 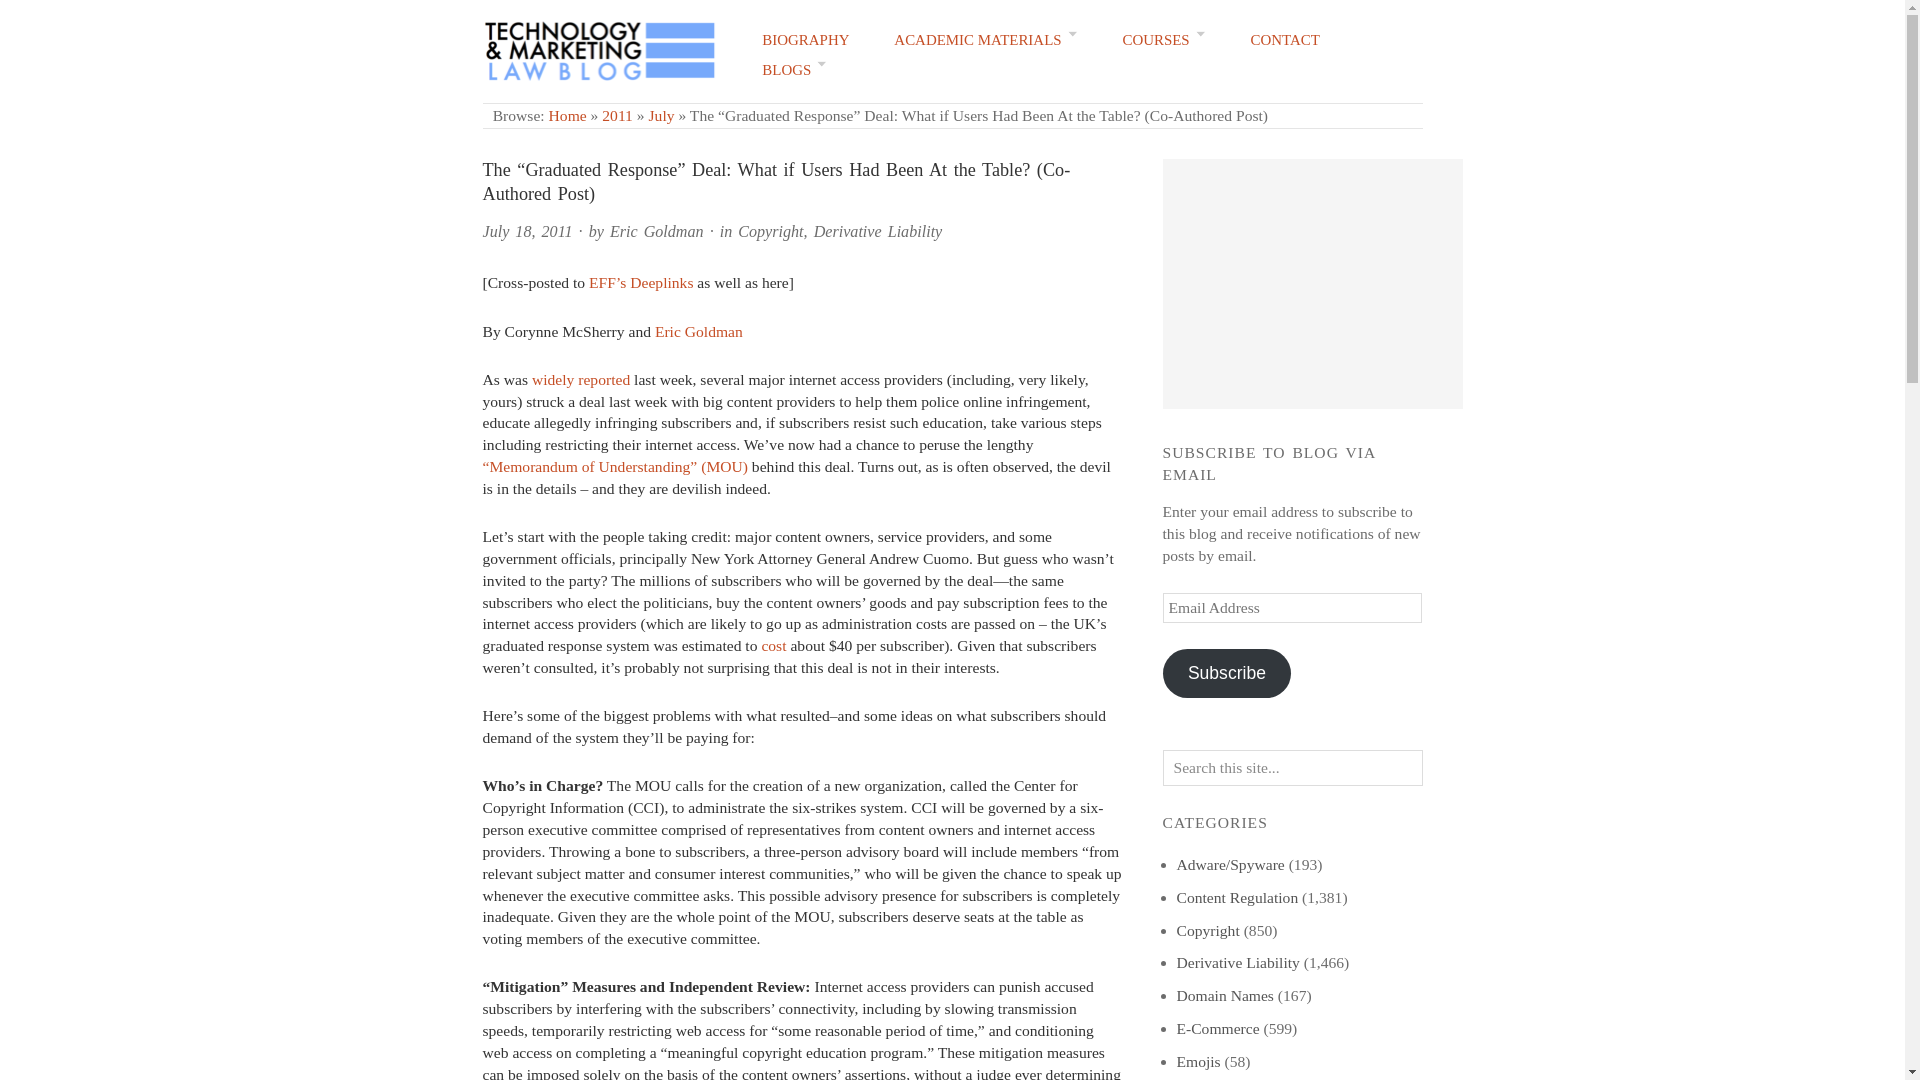 What do you see at coordinates (772, 646) in the screenshot?
I see `cost` at bounding box center [772, 646].